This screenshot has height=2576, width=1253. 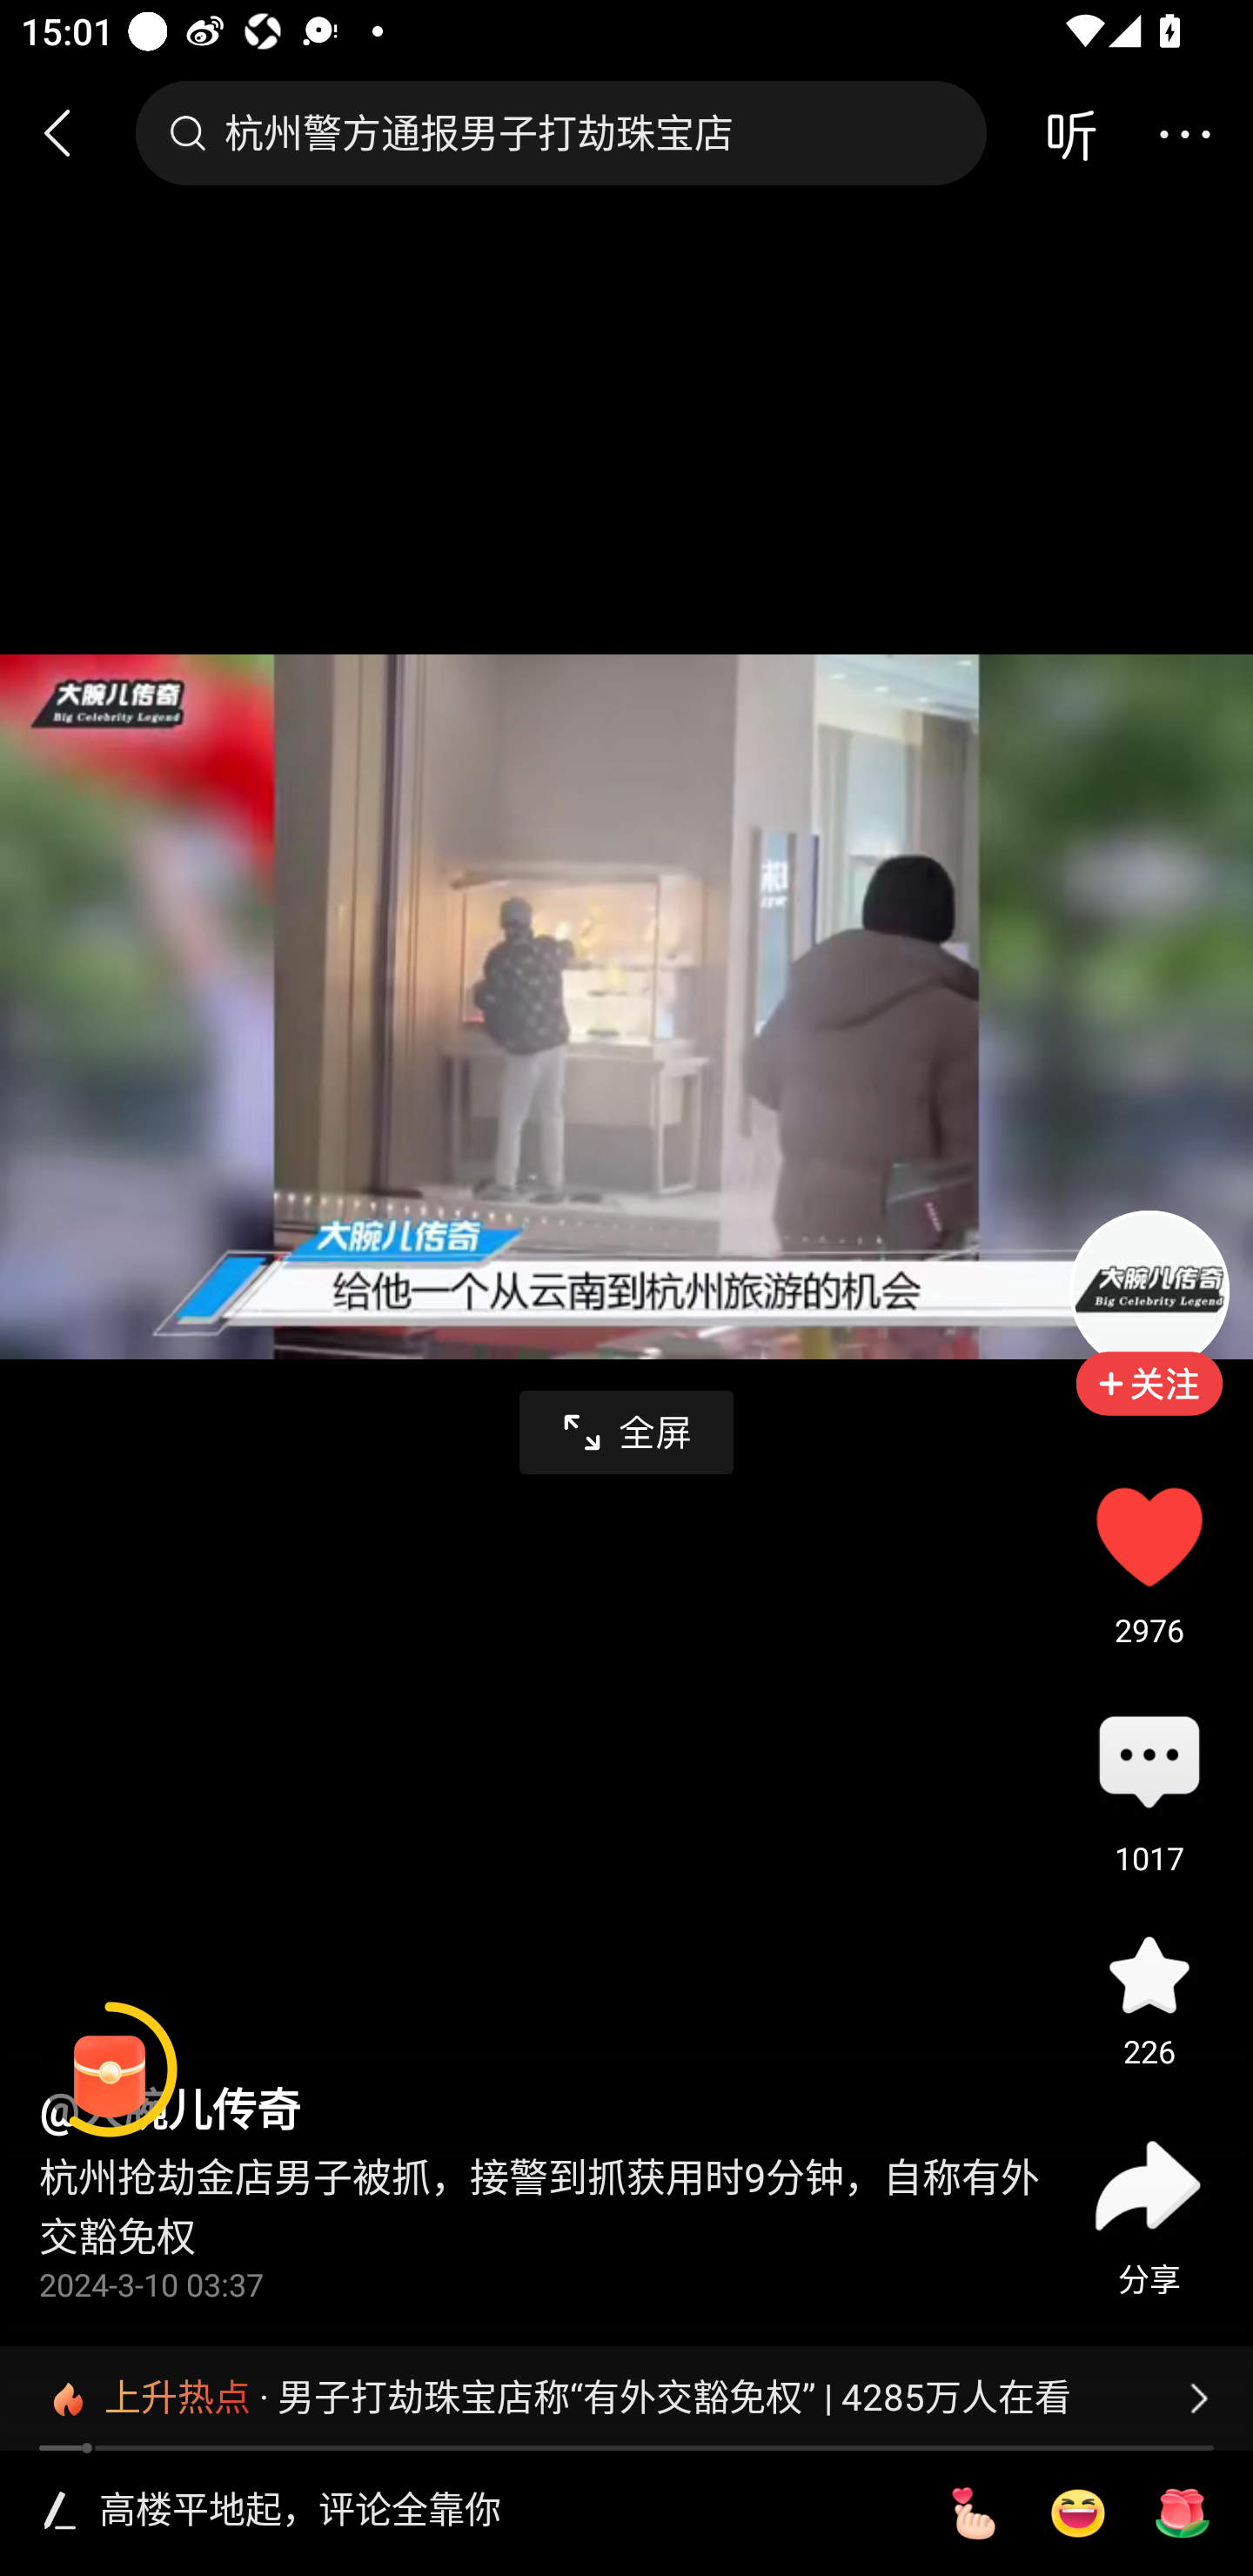 I want to click on 上升热点  · 男子打劫珠宝店称“有外交豁免权”  | 4285万人在看, so click(x=626, y=2398).